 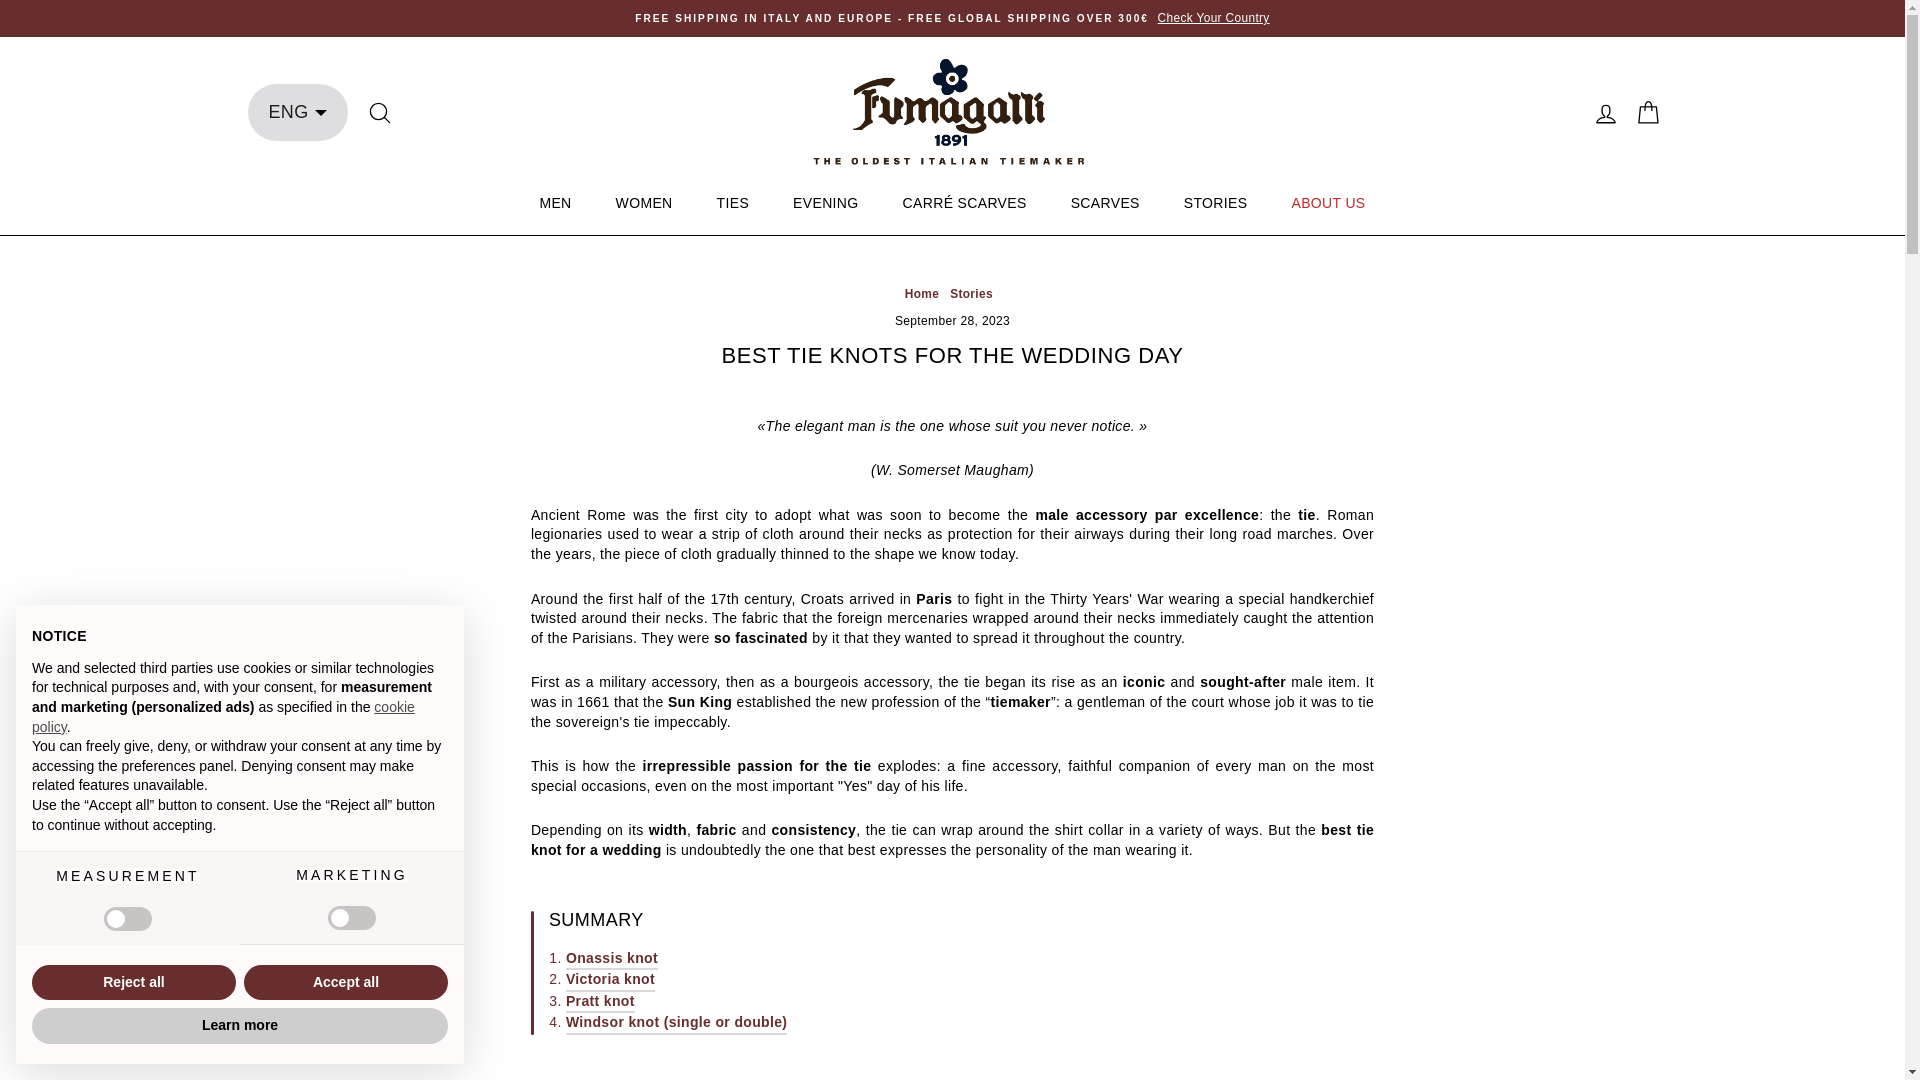 I want to click on false, so click(x=352, y=918).